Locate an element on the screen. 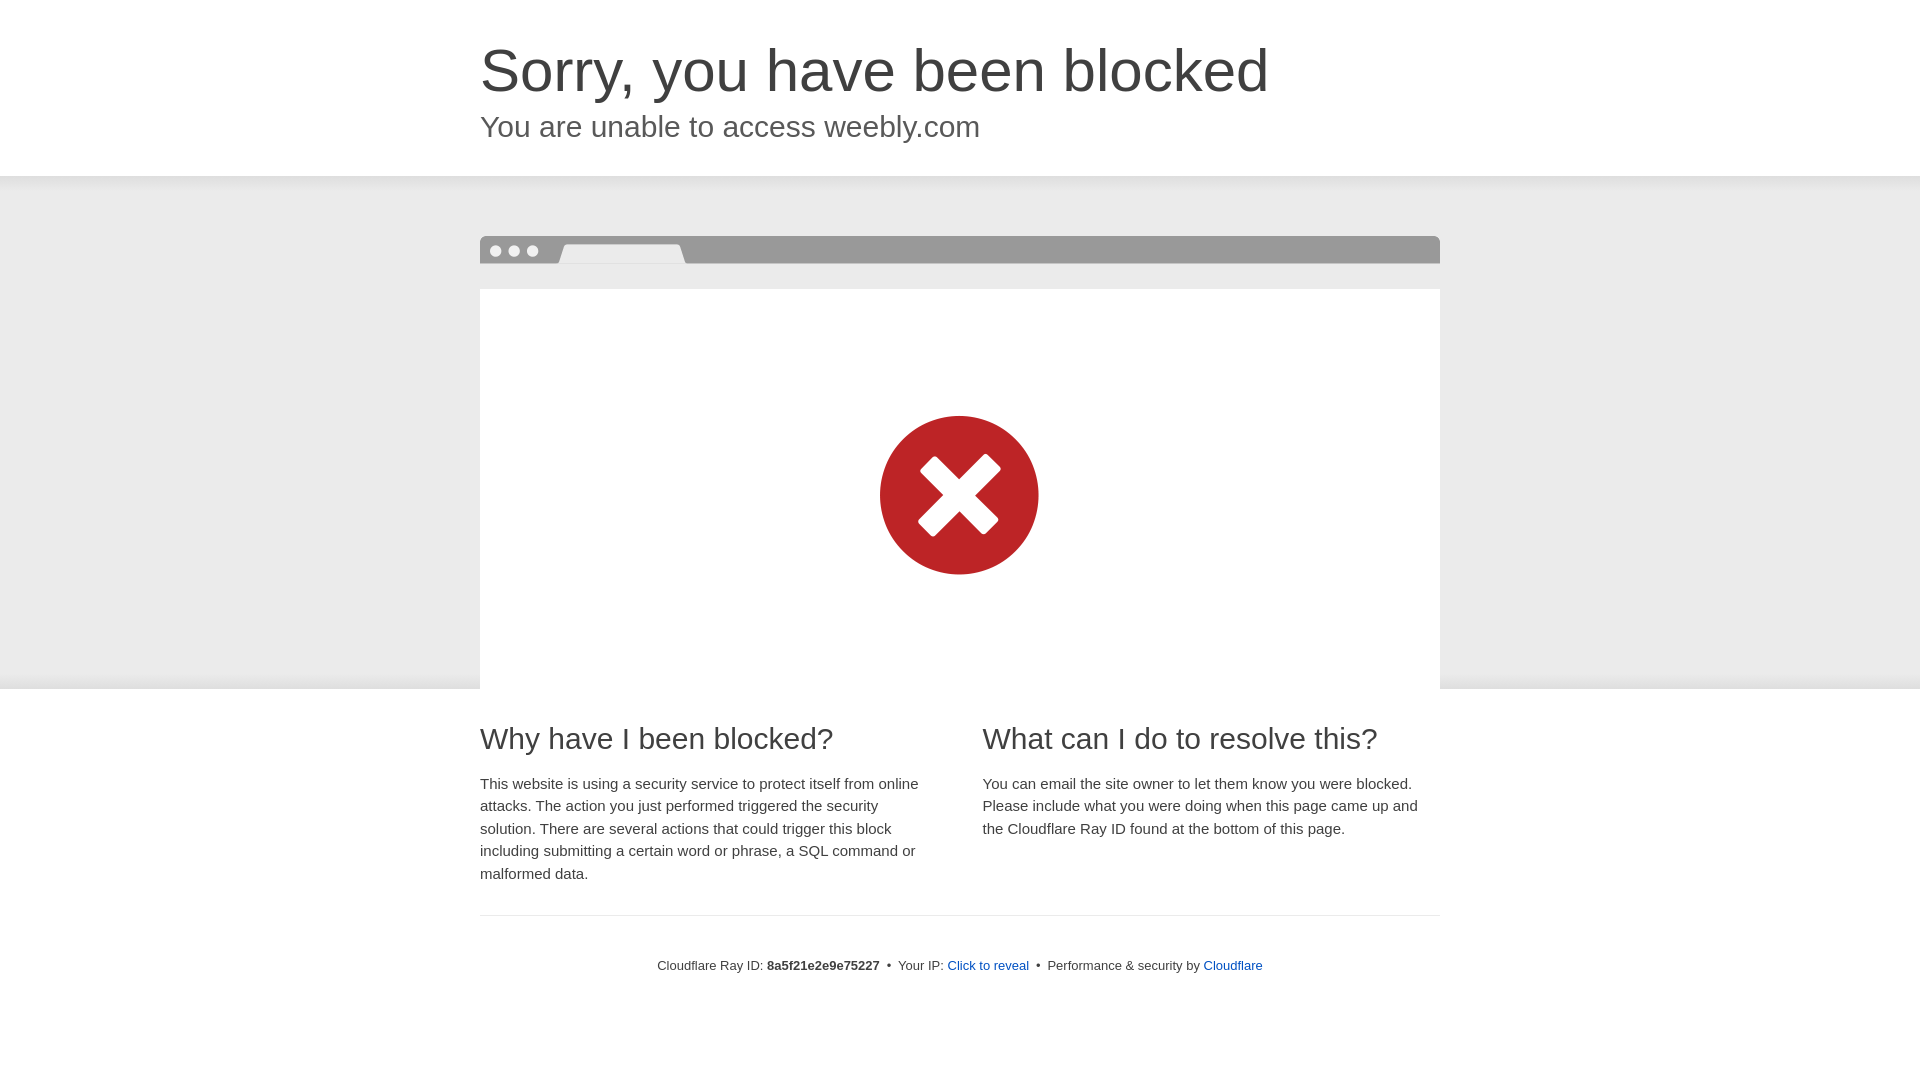 This screenshot has height=1080, width=1920. Cloudflare is located at coordinates (1233, 965).